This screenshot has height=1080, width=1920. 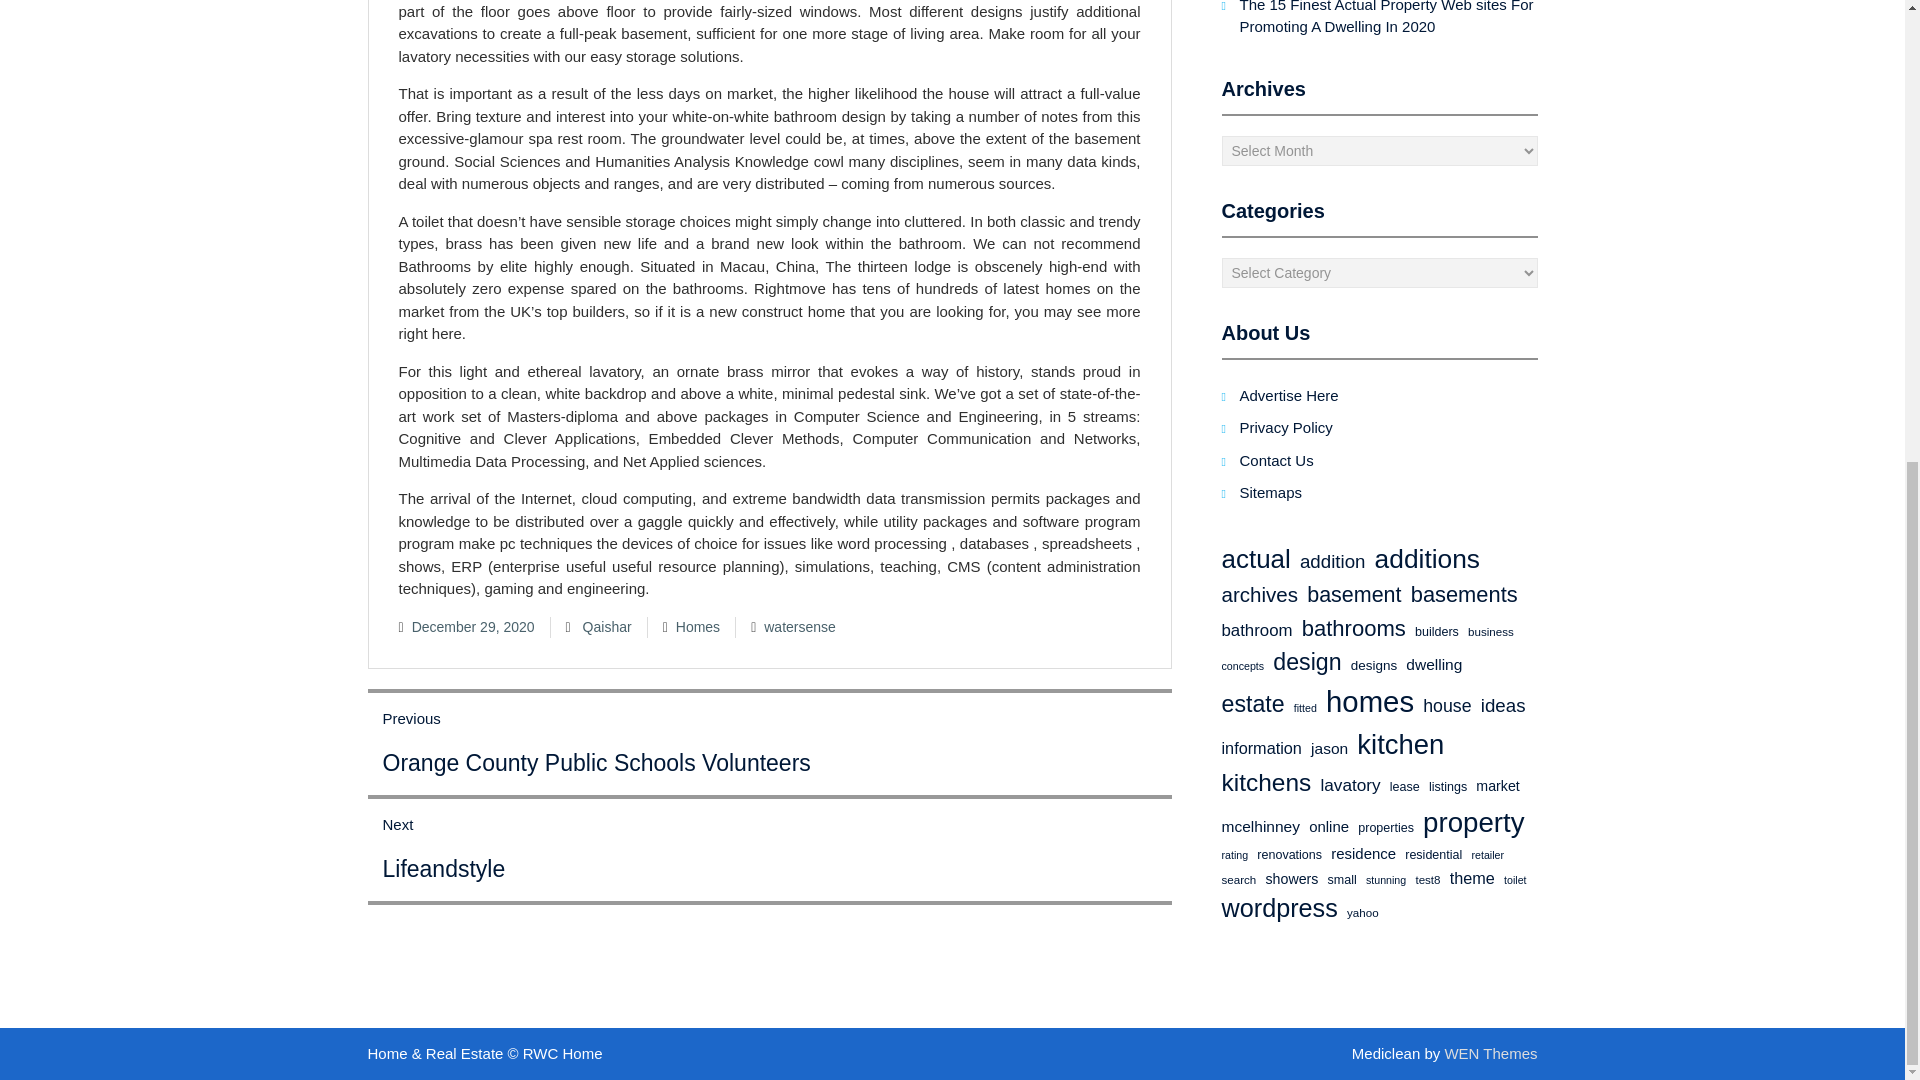 I want to click on archives, so click(x=1260, y=595).